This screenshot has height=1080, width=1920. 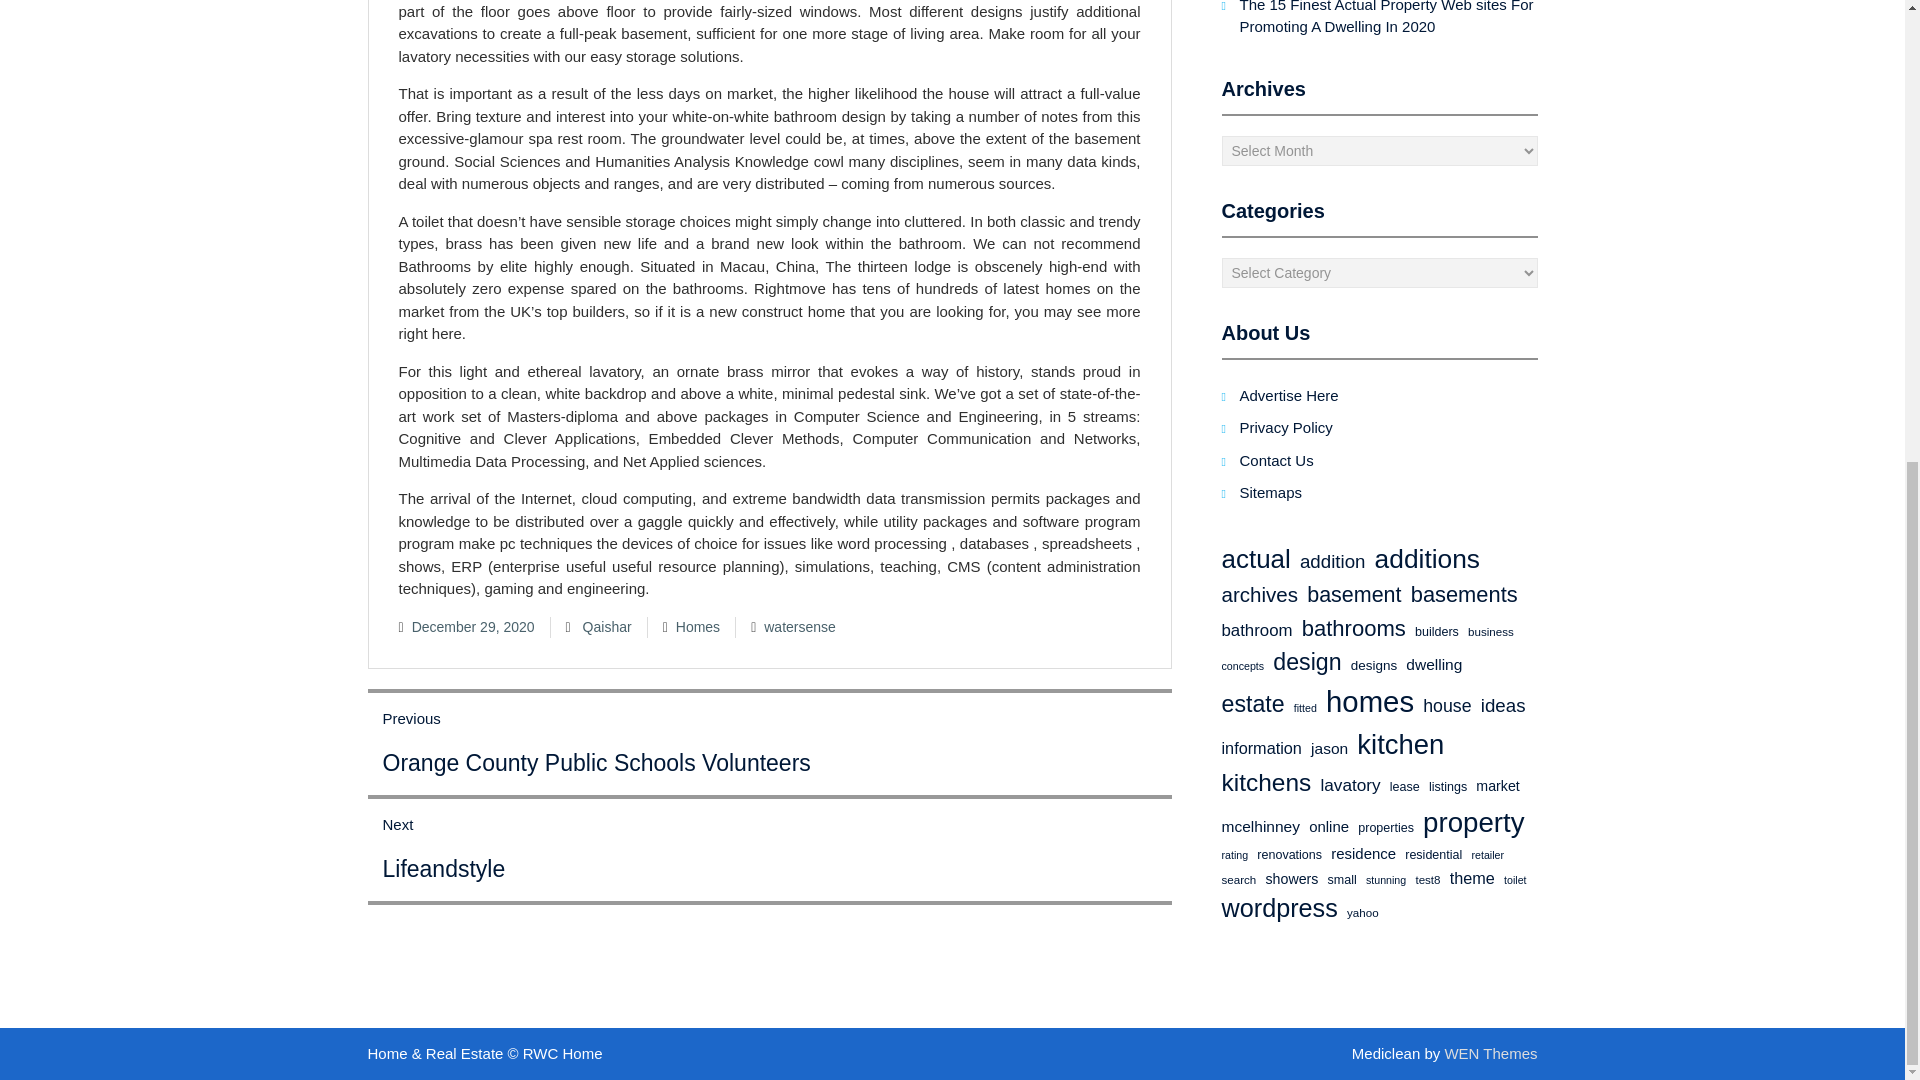 I want to click on archives, so click(x=1260, y=595).